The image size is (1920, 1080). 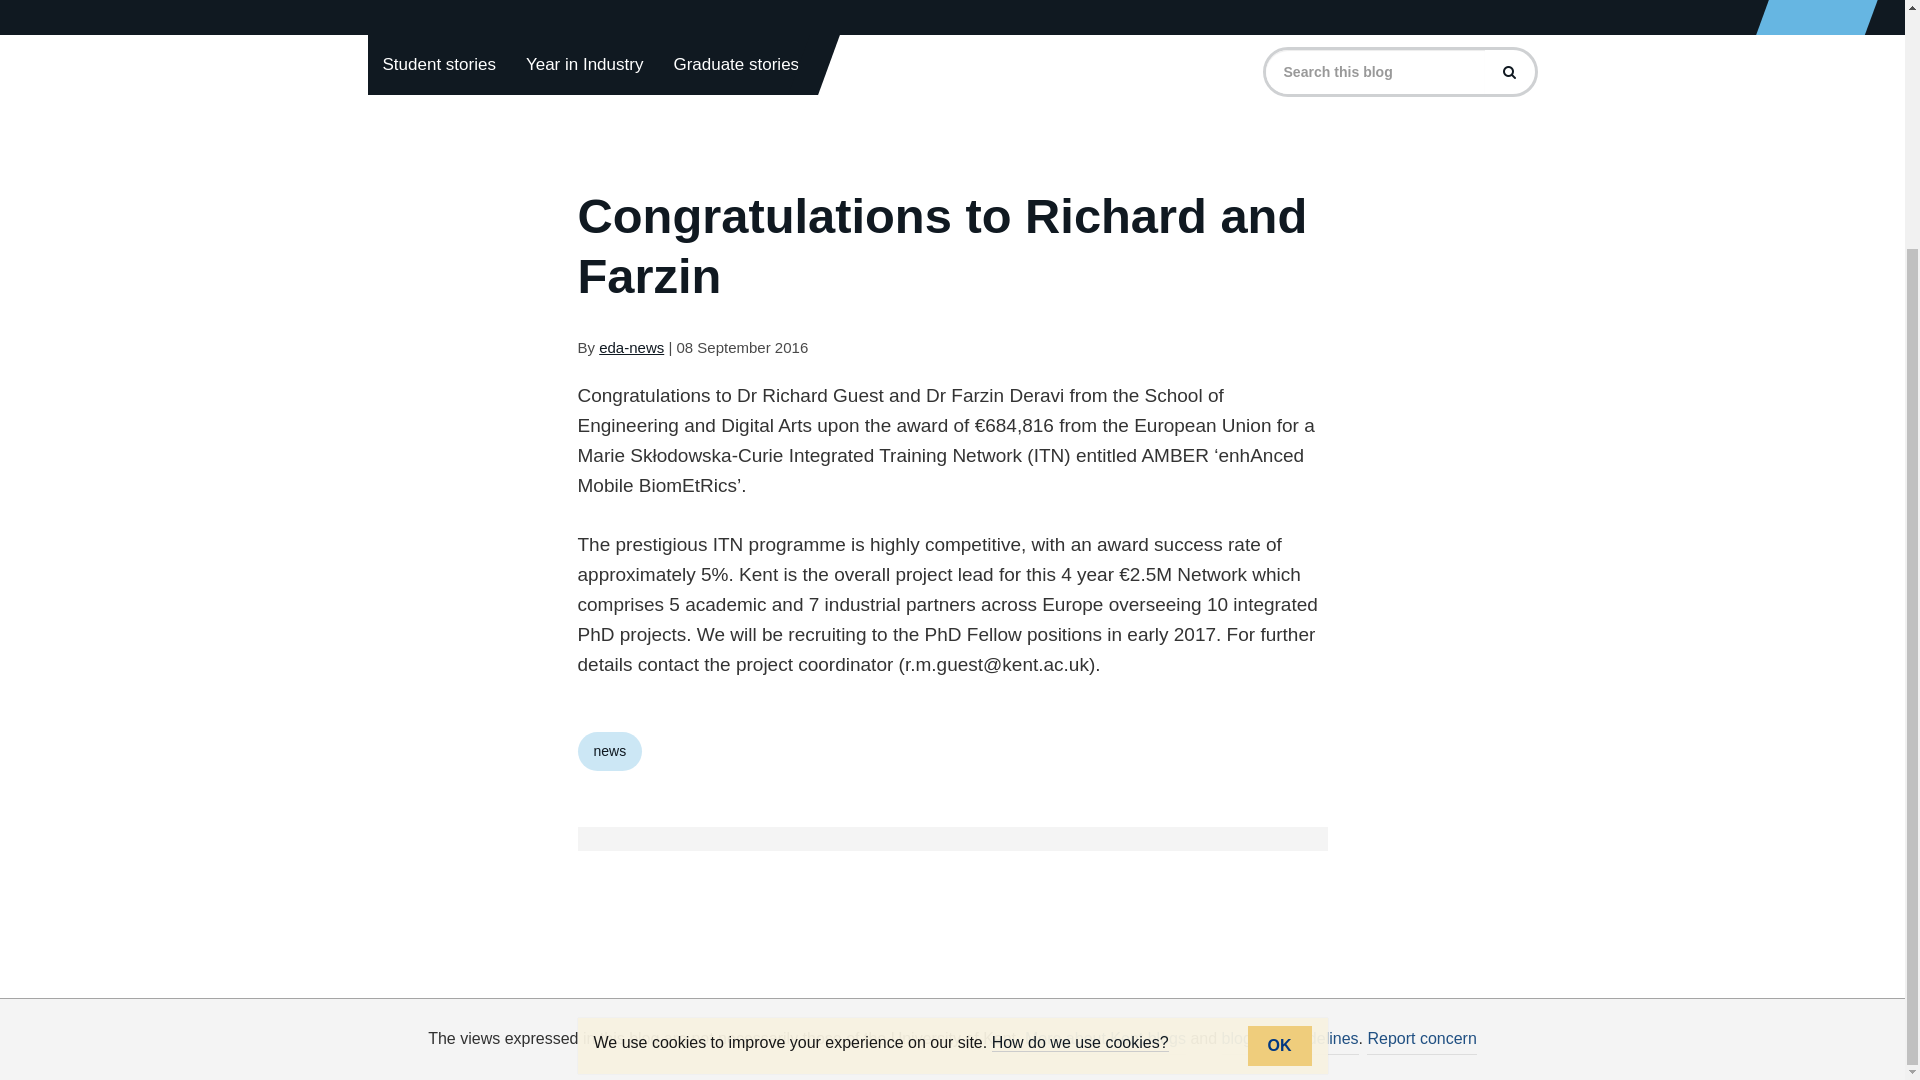 I want to click on Graduate stories, so click(x=736, y=64).